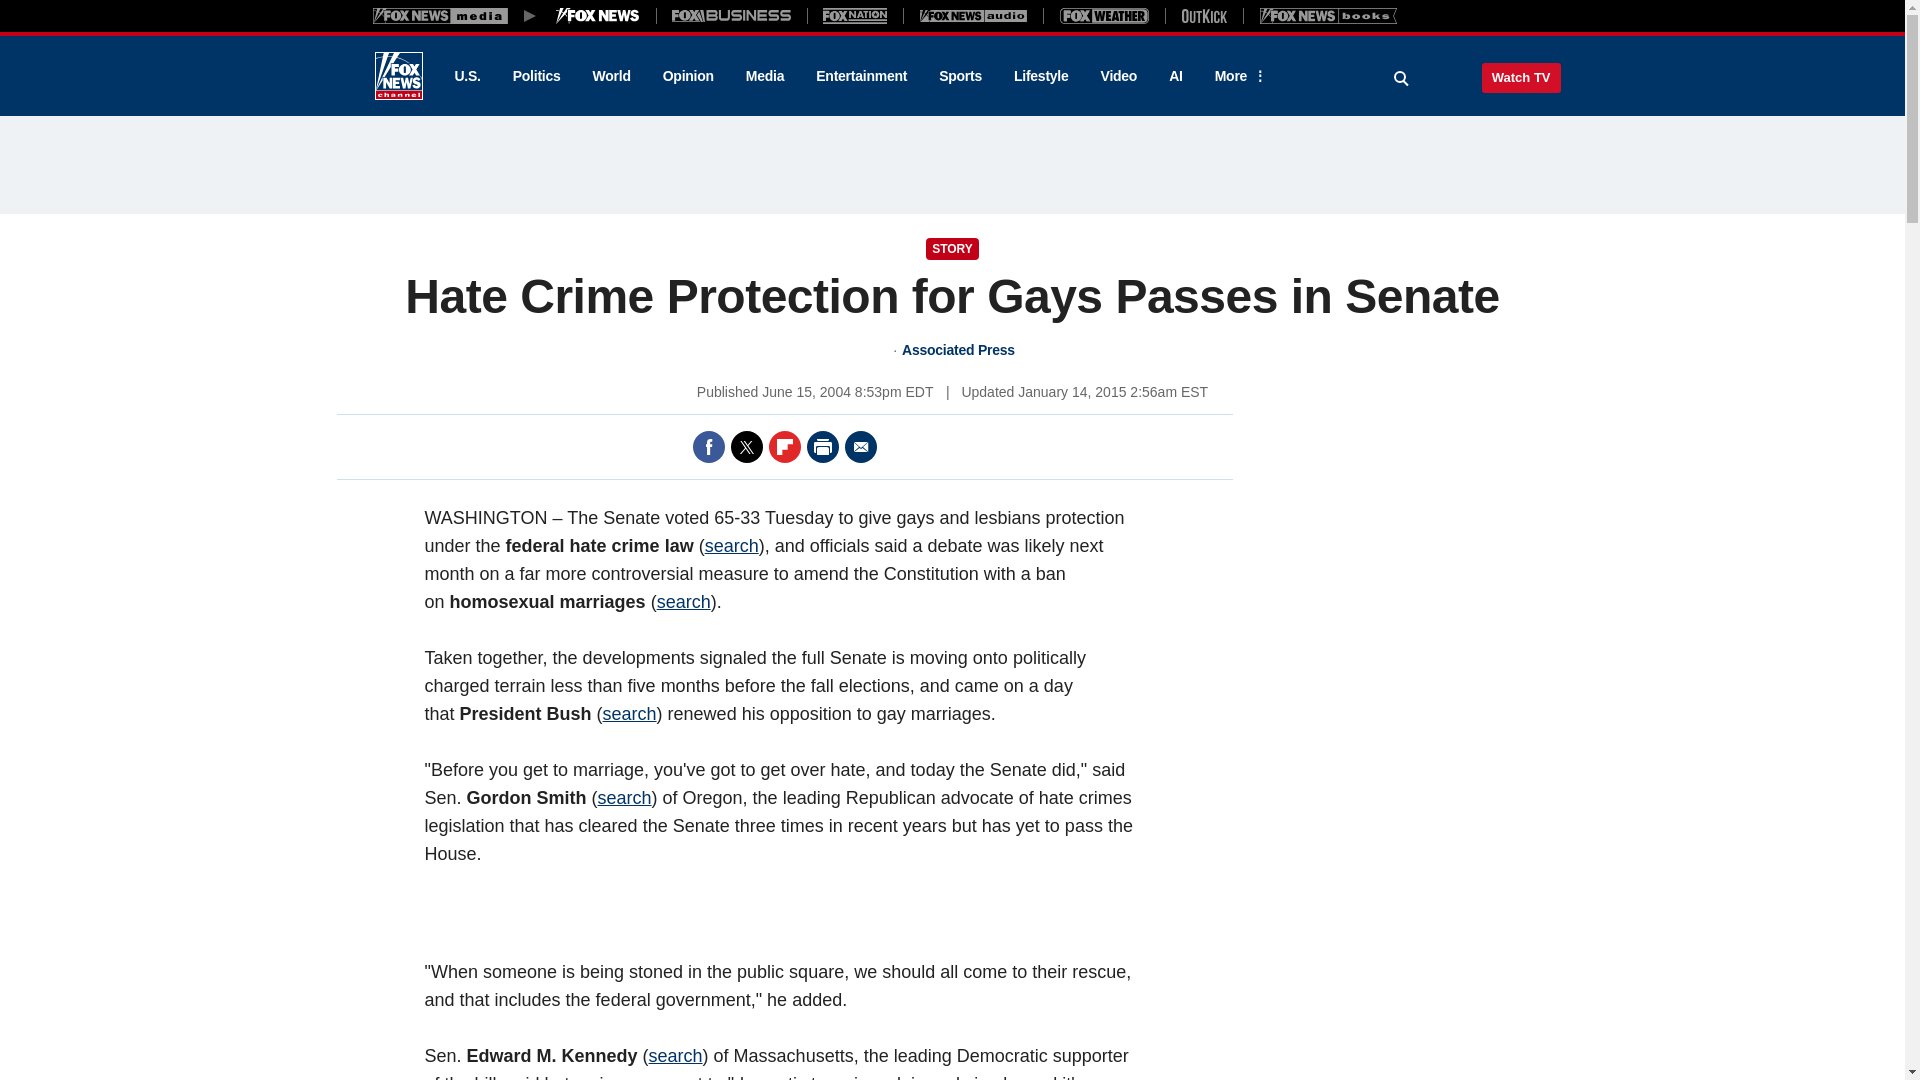  Describe the element at coordinates (612, 76) in the screenshot. I see `World` at that location.